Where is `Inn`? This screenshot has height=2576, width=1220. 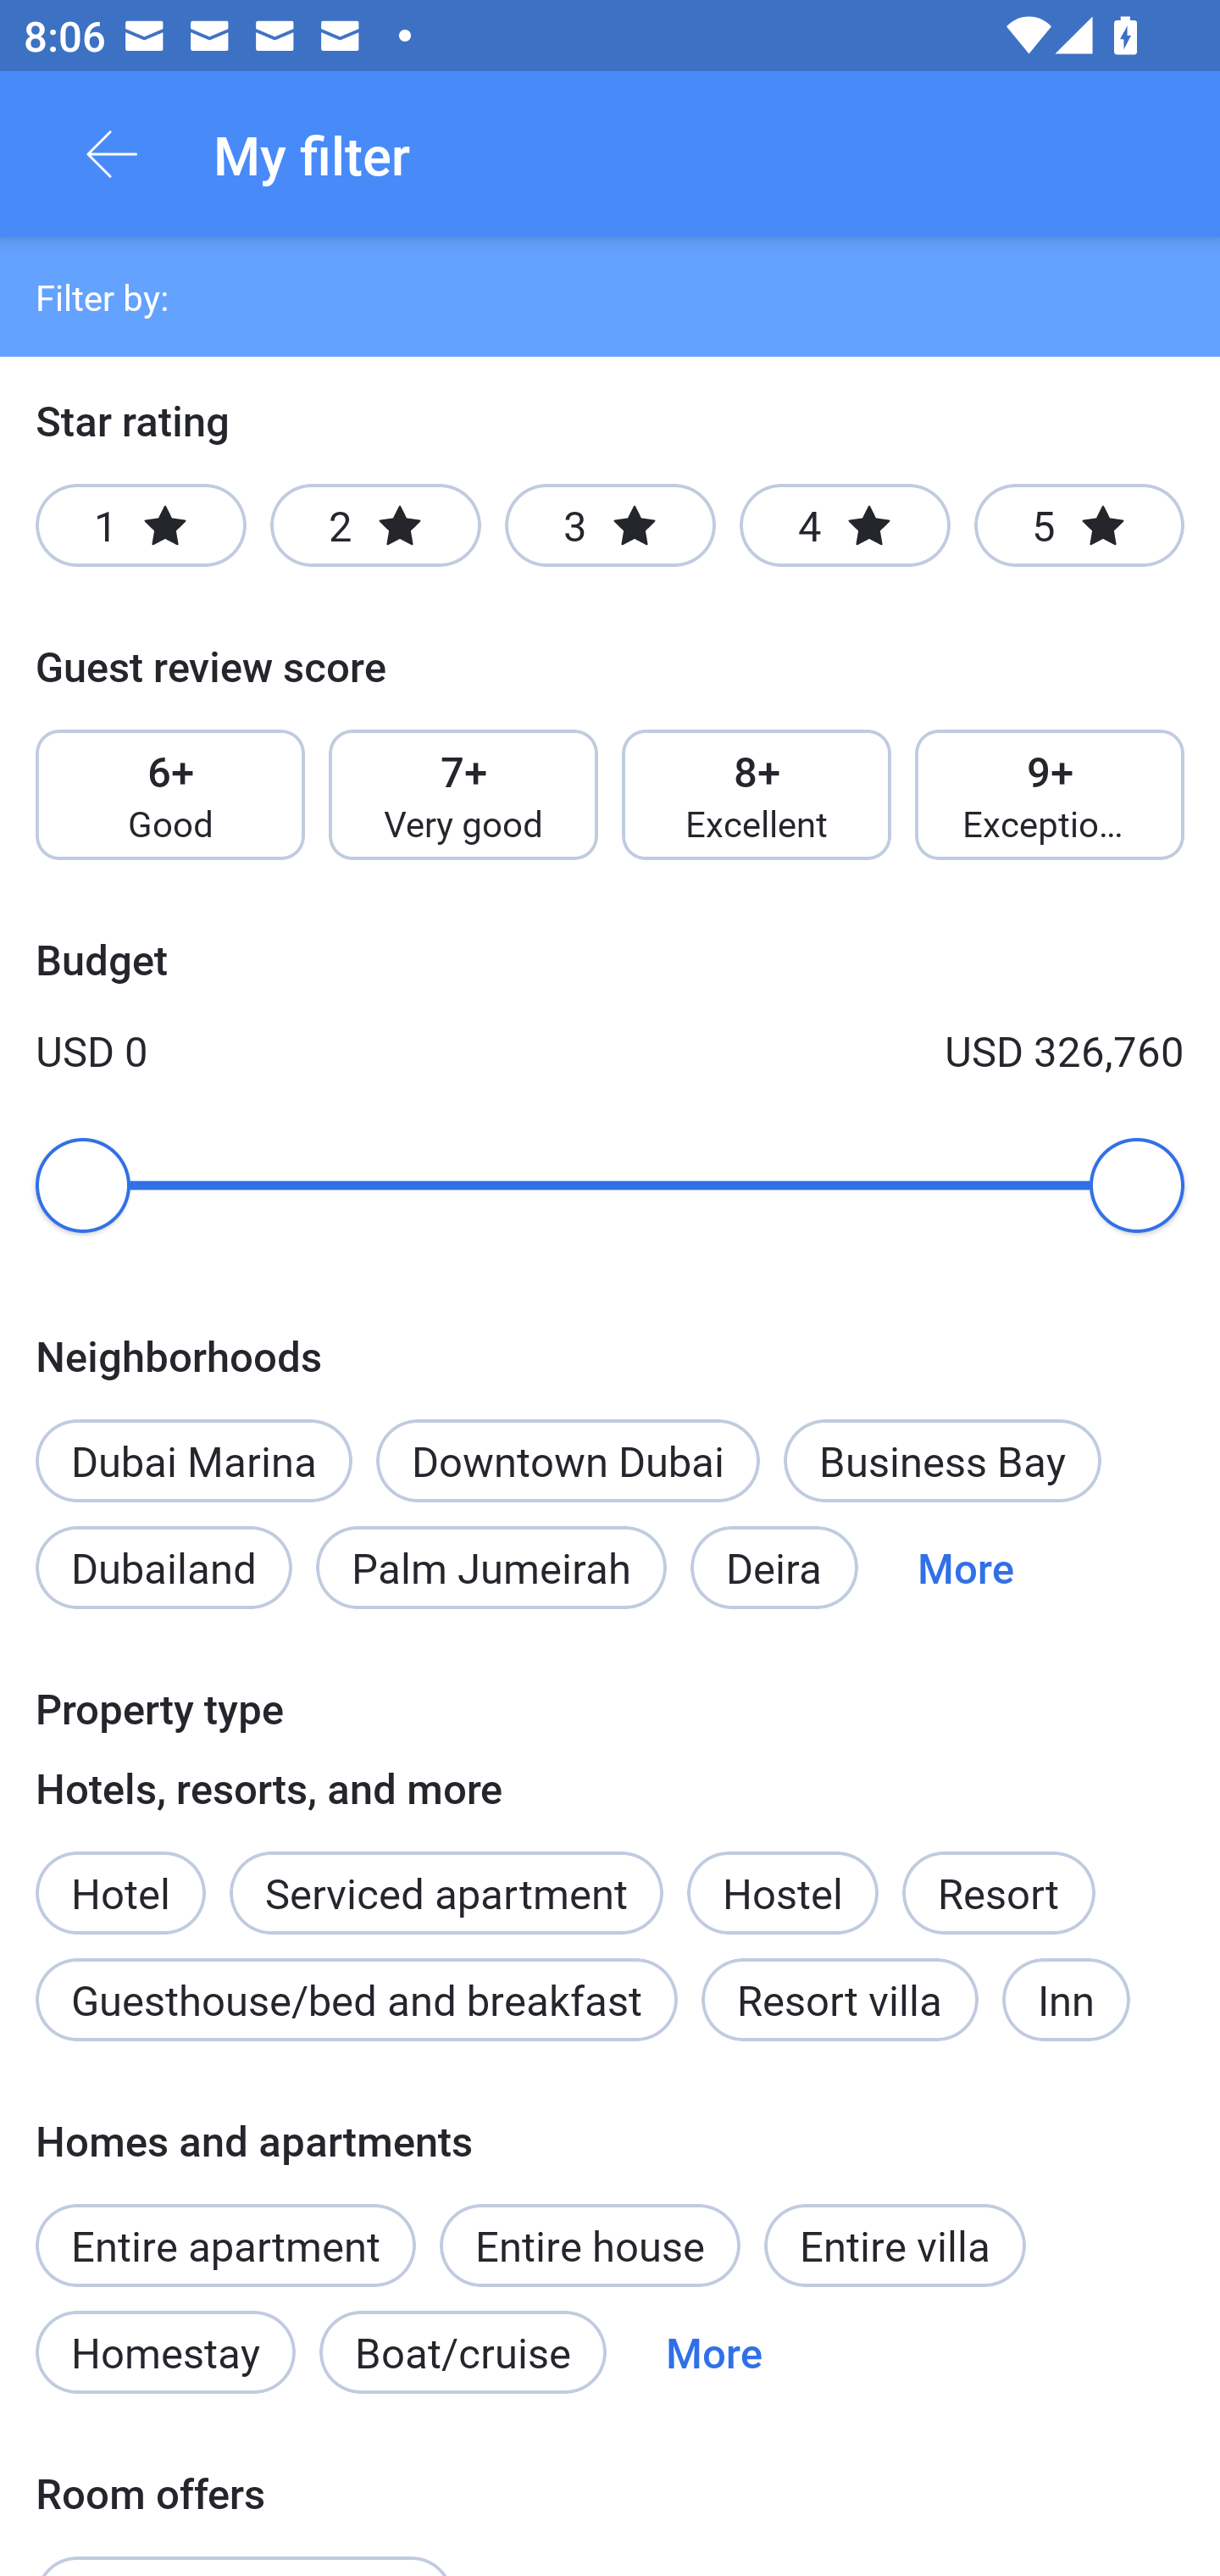 Inn is located at coordinates (1067, 2000).